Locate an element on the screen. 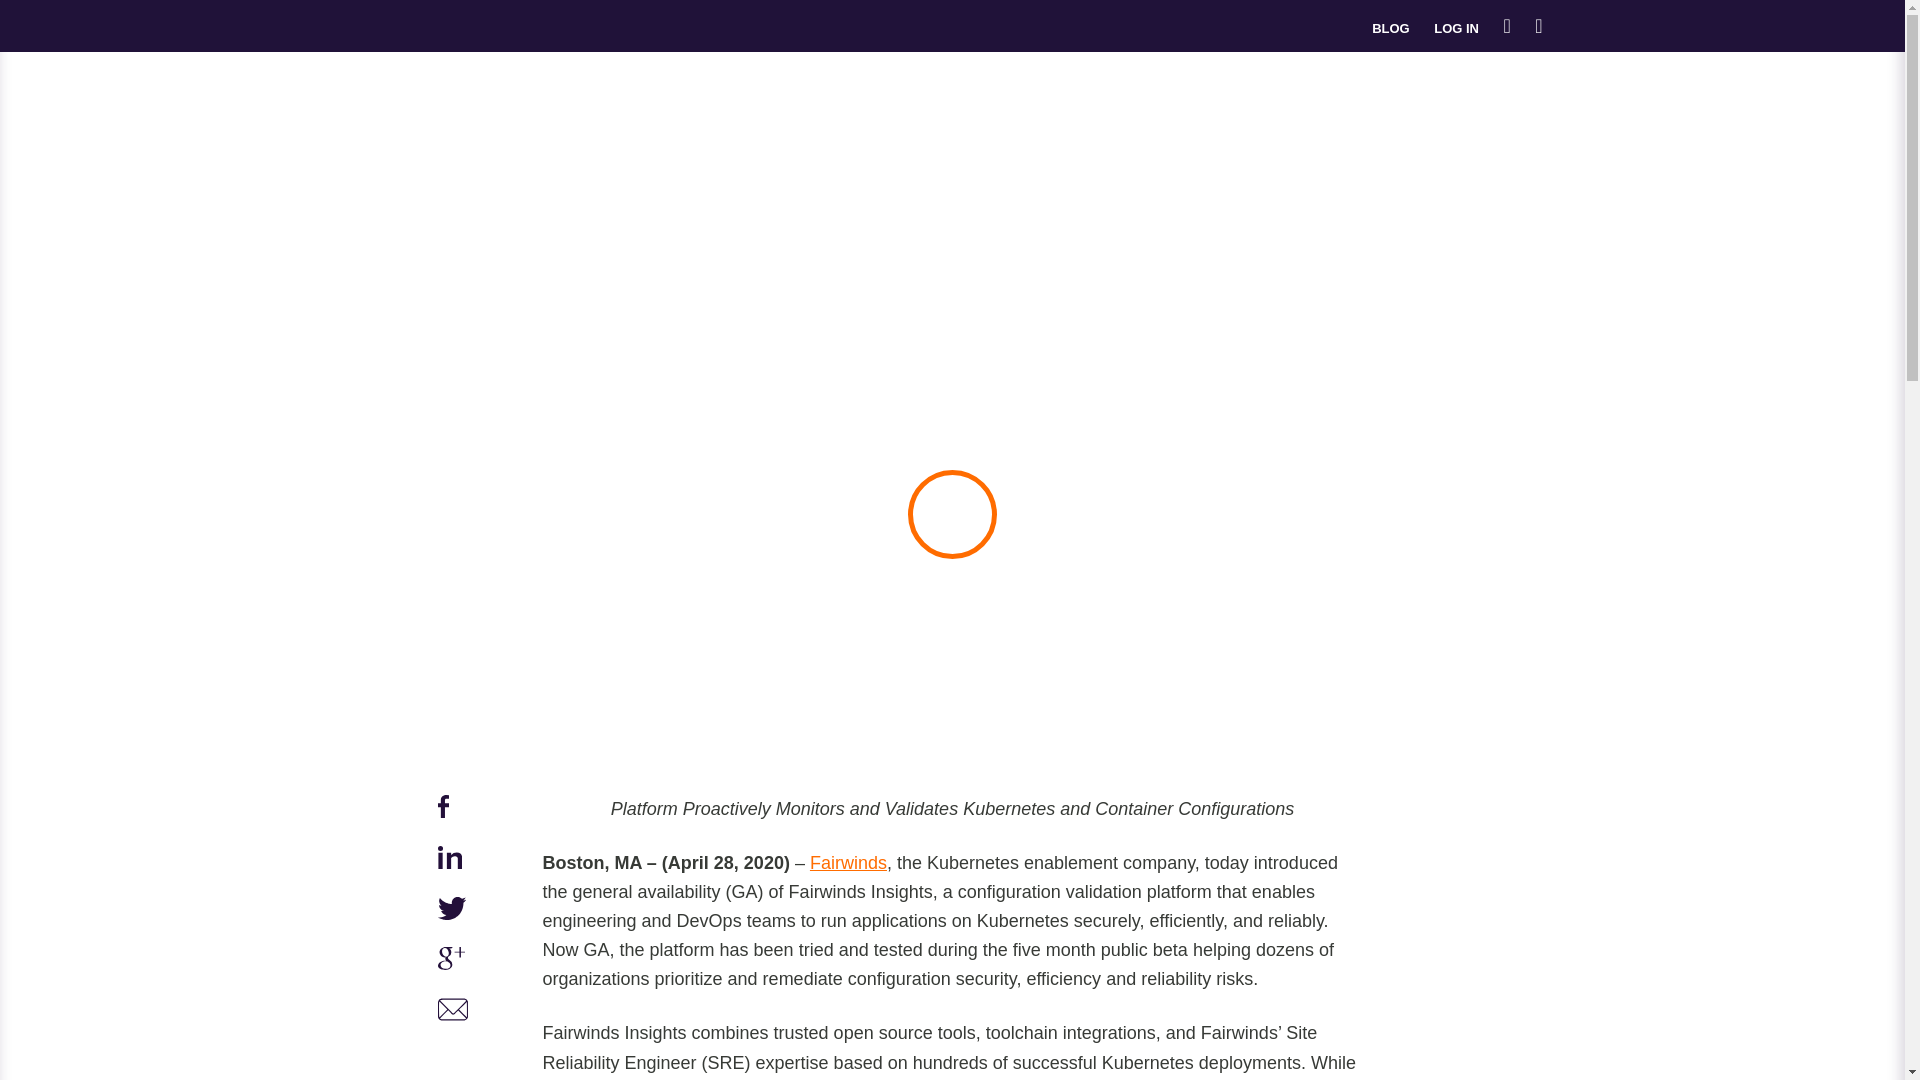 The image size is (1920, 1080). IaaM - Infrastructure as a Motorcycle is located at coordinates (453, 1013).